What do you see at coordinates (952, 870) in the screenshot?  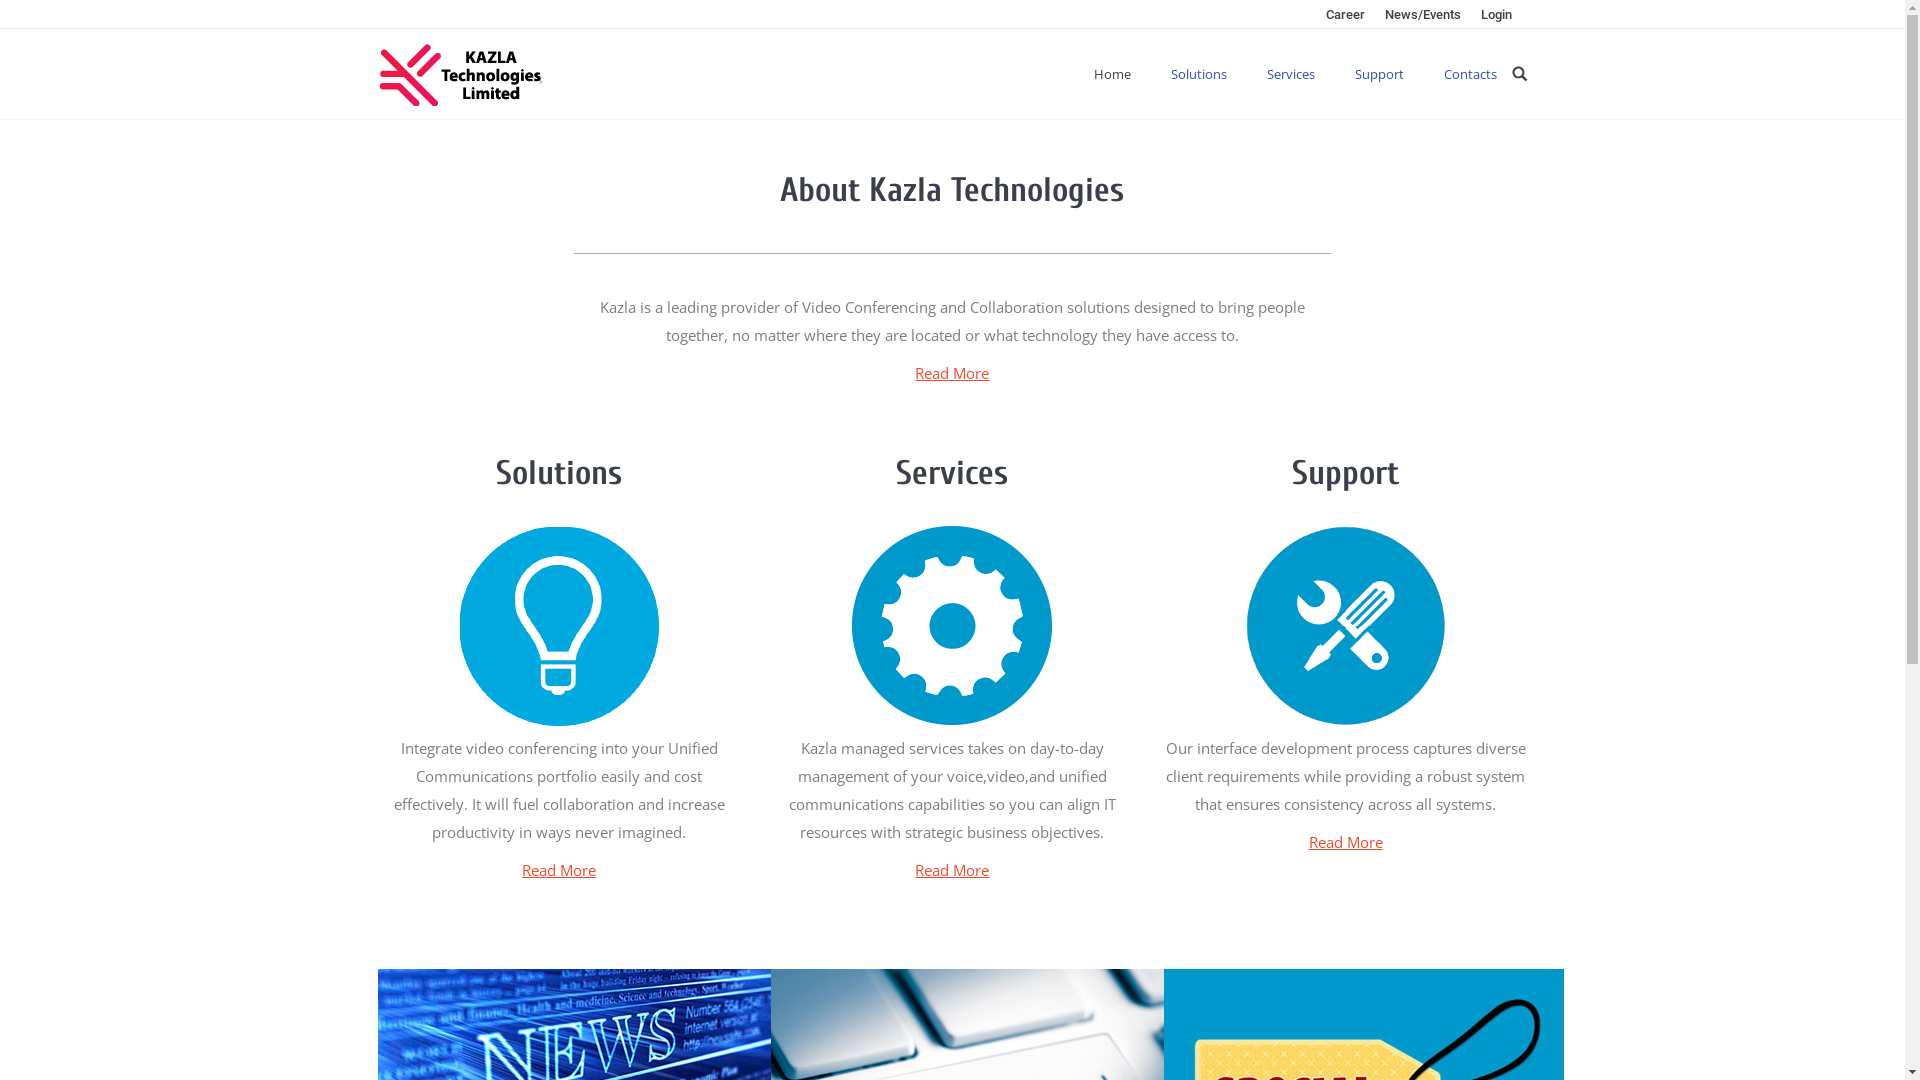 I see `Read More` at bounding box center [952, 870].